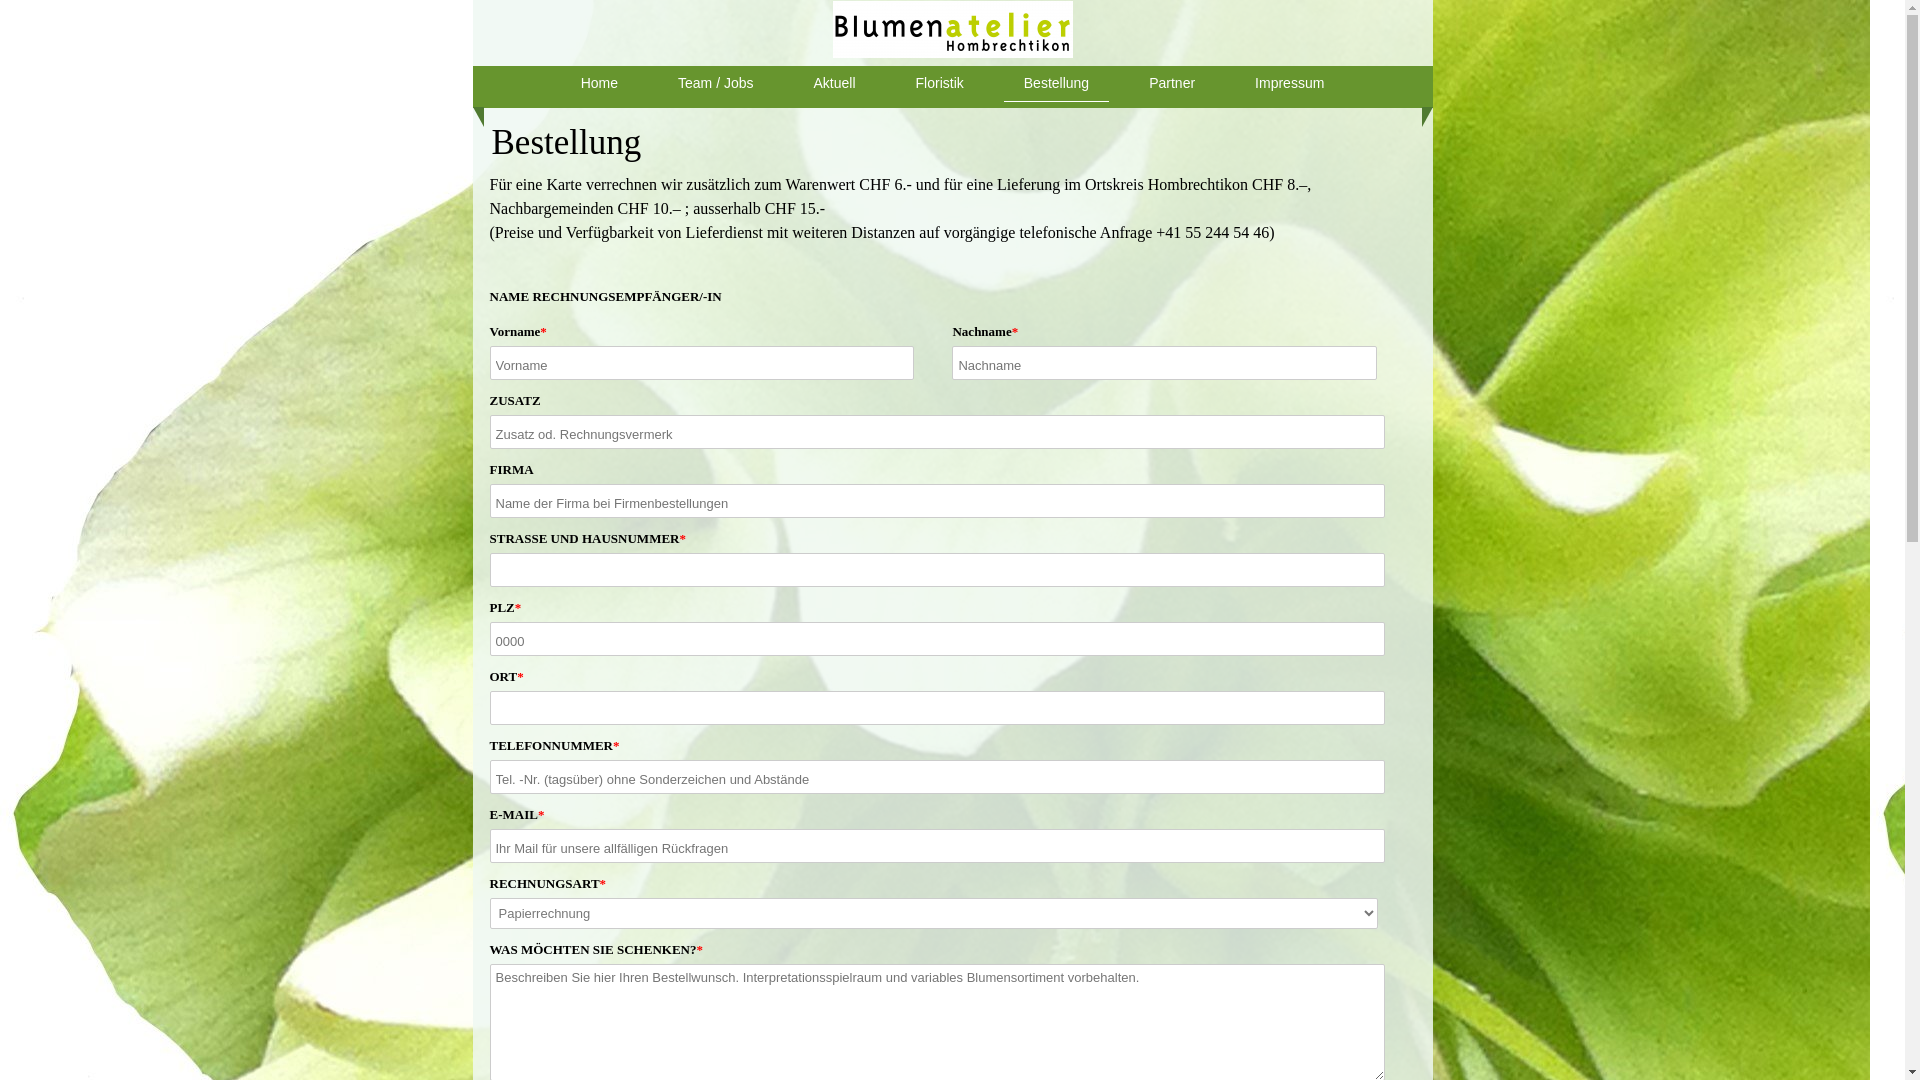 The width and height of the screenshot is (1920, 1080). Describe the element at coordinates (1172, 84) in the screenshot. I see `Partner` at that location.